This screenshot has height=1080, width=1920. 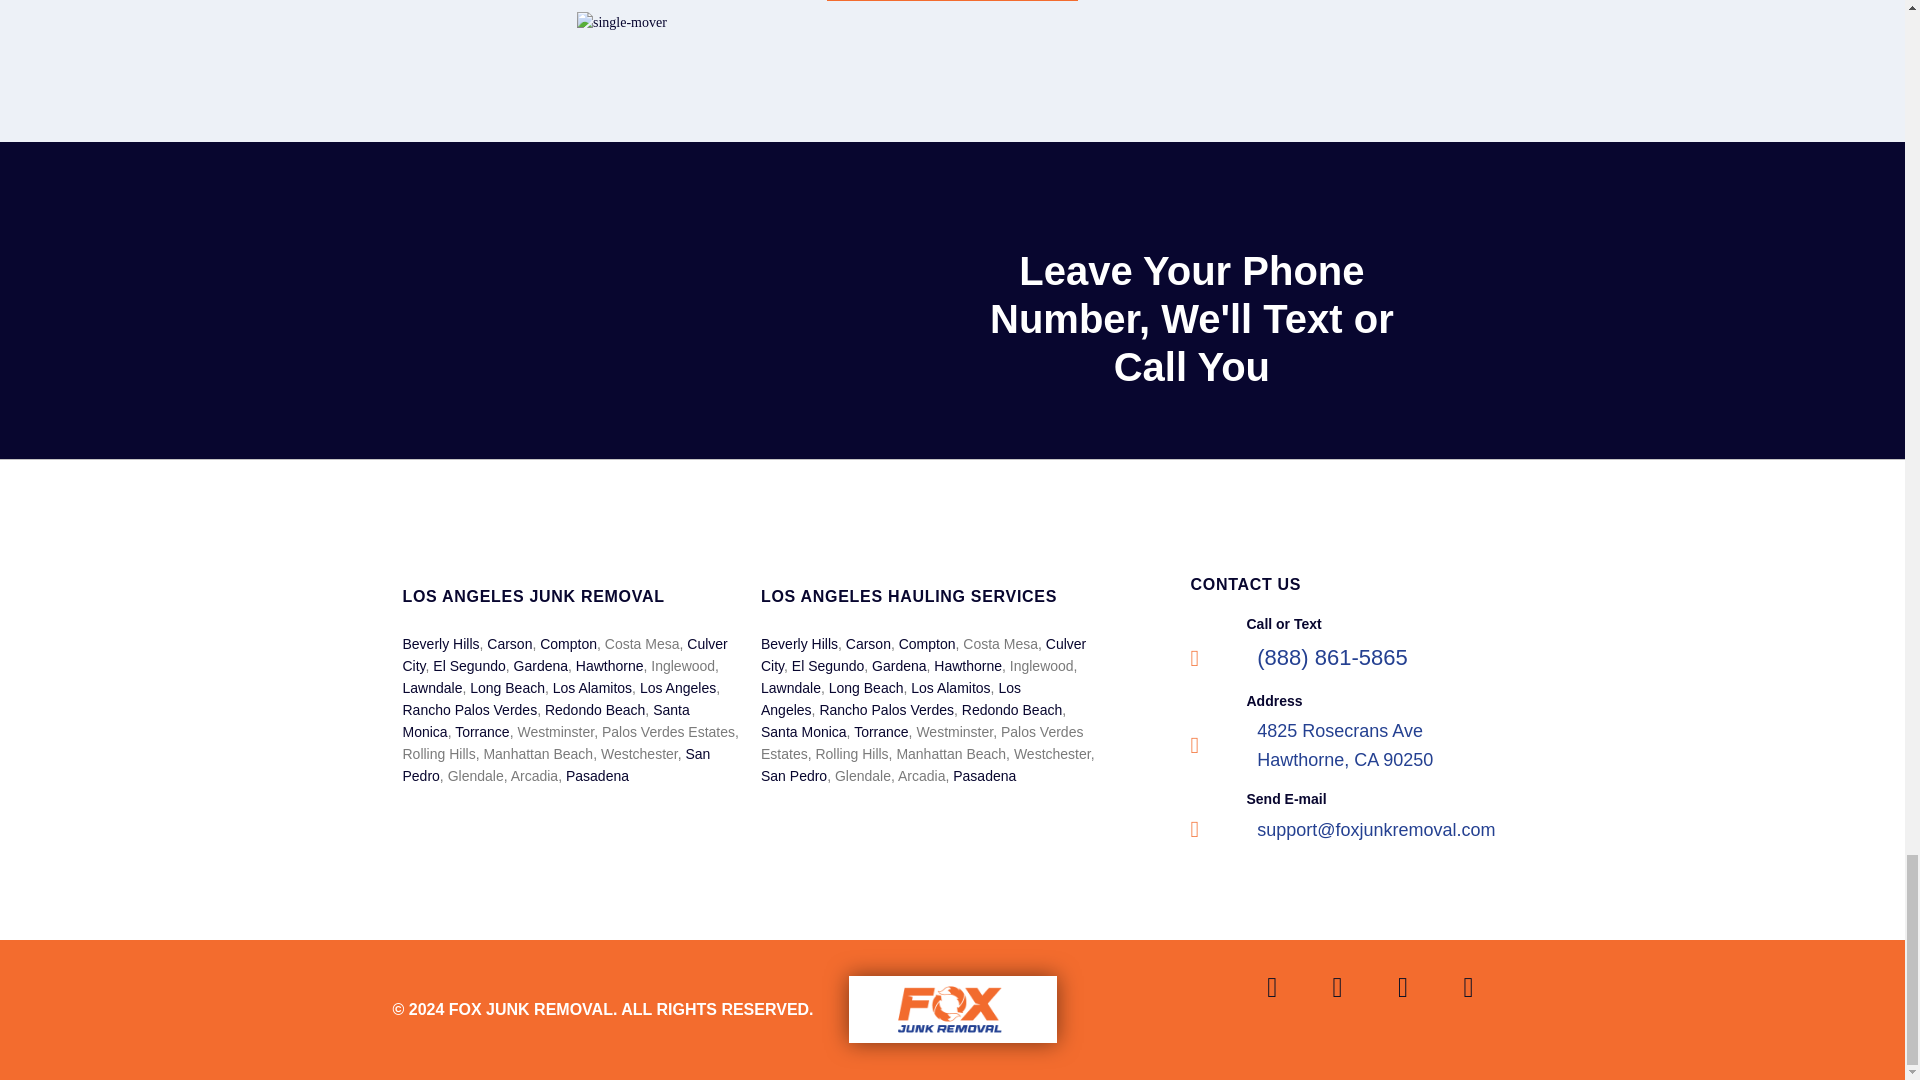 What do you see at coordinates (541, 665) in the screenshot?
I see `Gardena` at bounding box center [541, 665].